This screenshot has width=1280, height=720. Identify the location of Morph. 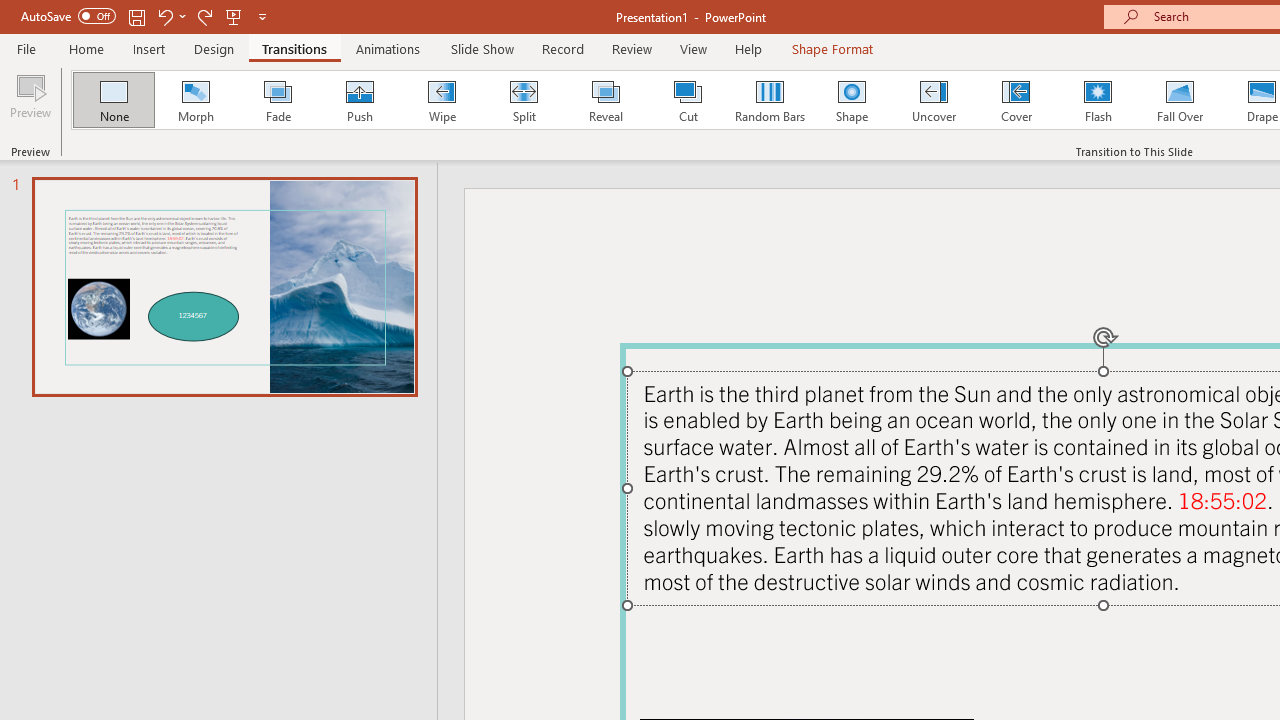
(195, 100).